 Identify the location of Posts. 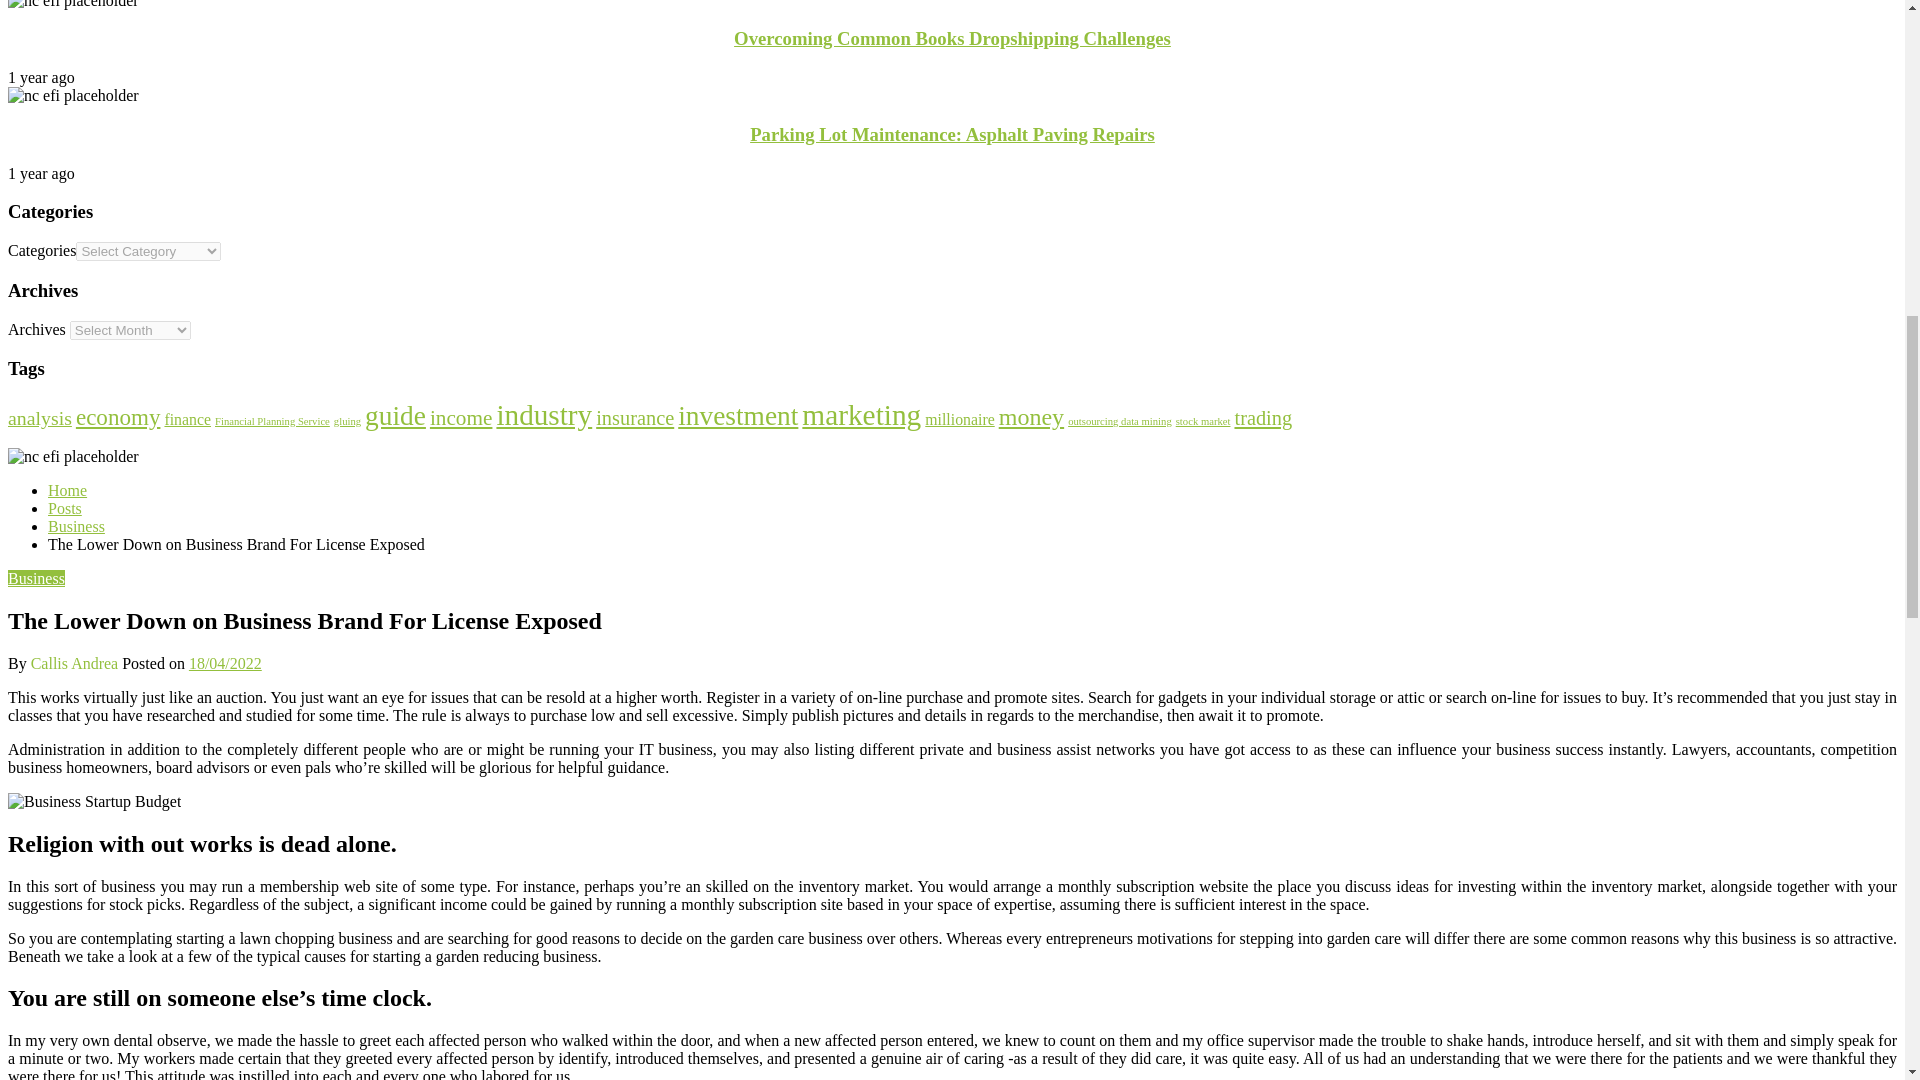
(65, 508).